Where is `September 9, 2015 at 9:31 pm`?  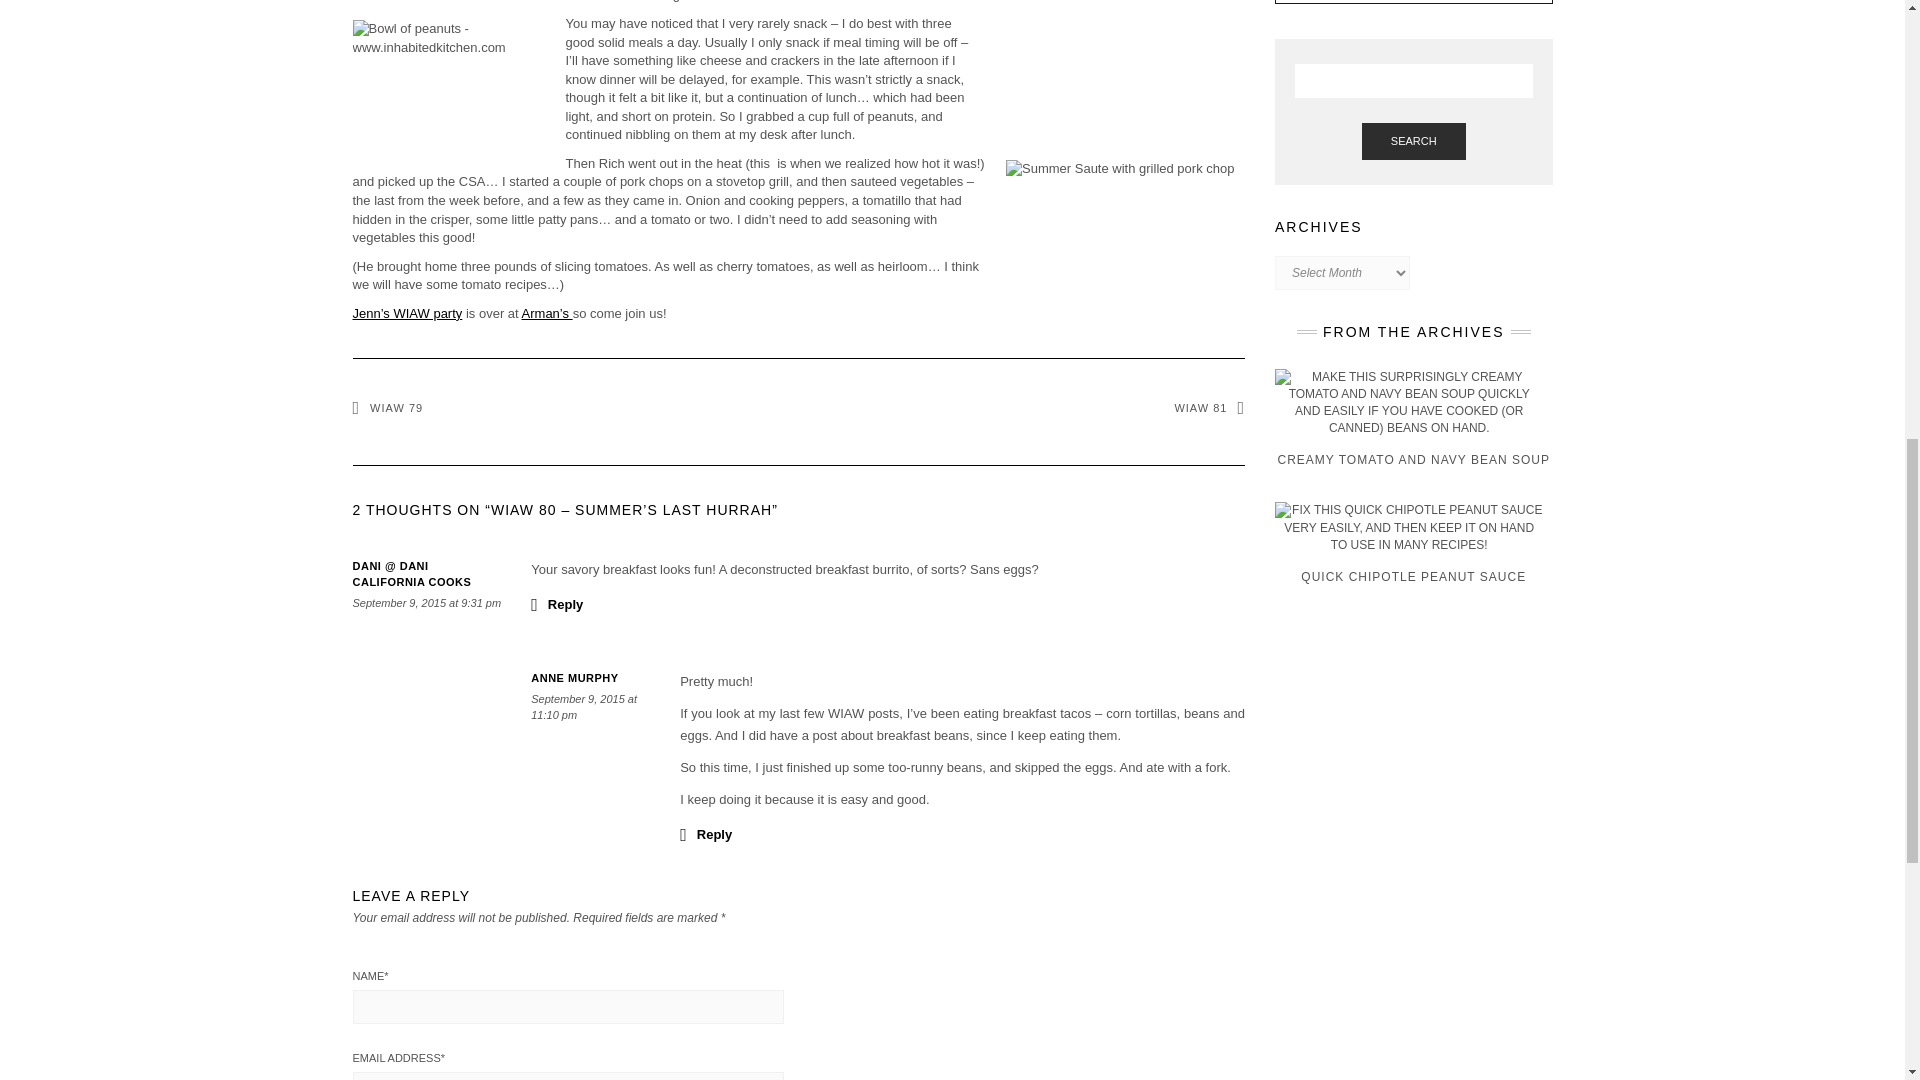
September 9, 2015 at 9:31 pm is located at coordinates (426, 603).